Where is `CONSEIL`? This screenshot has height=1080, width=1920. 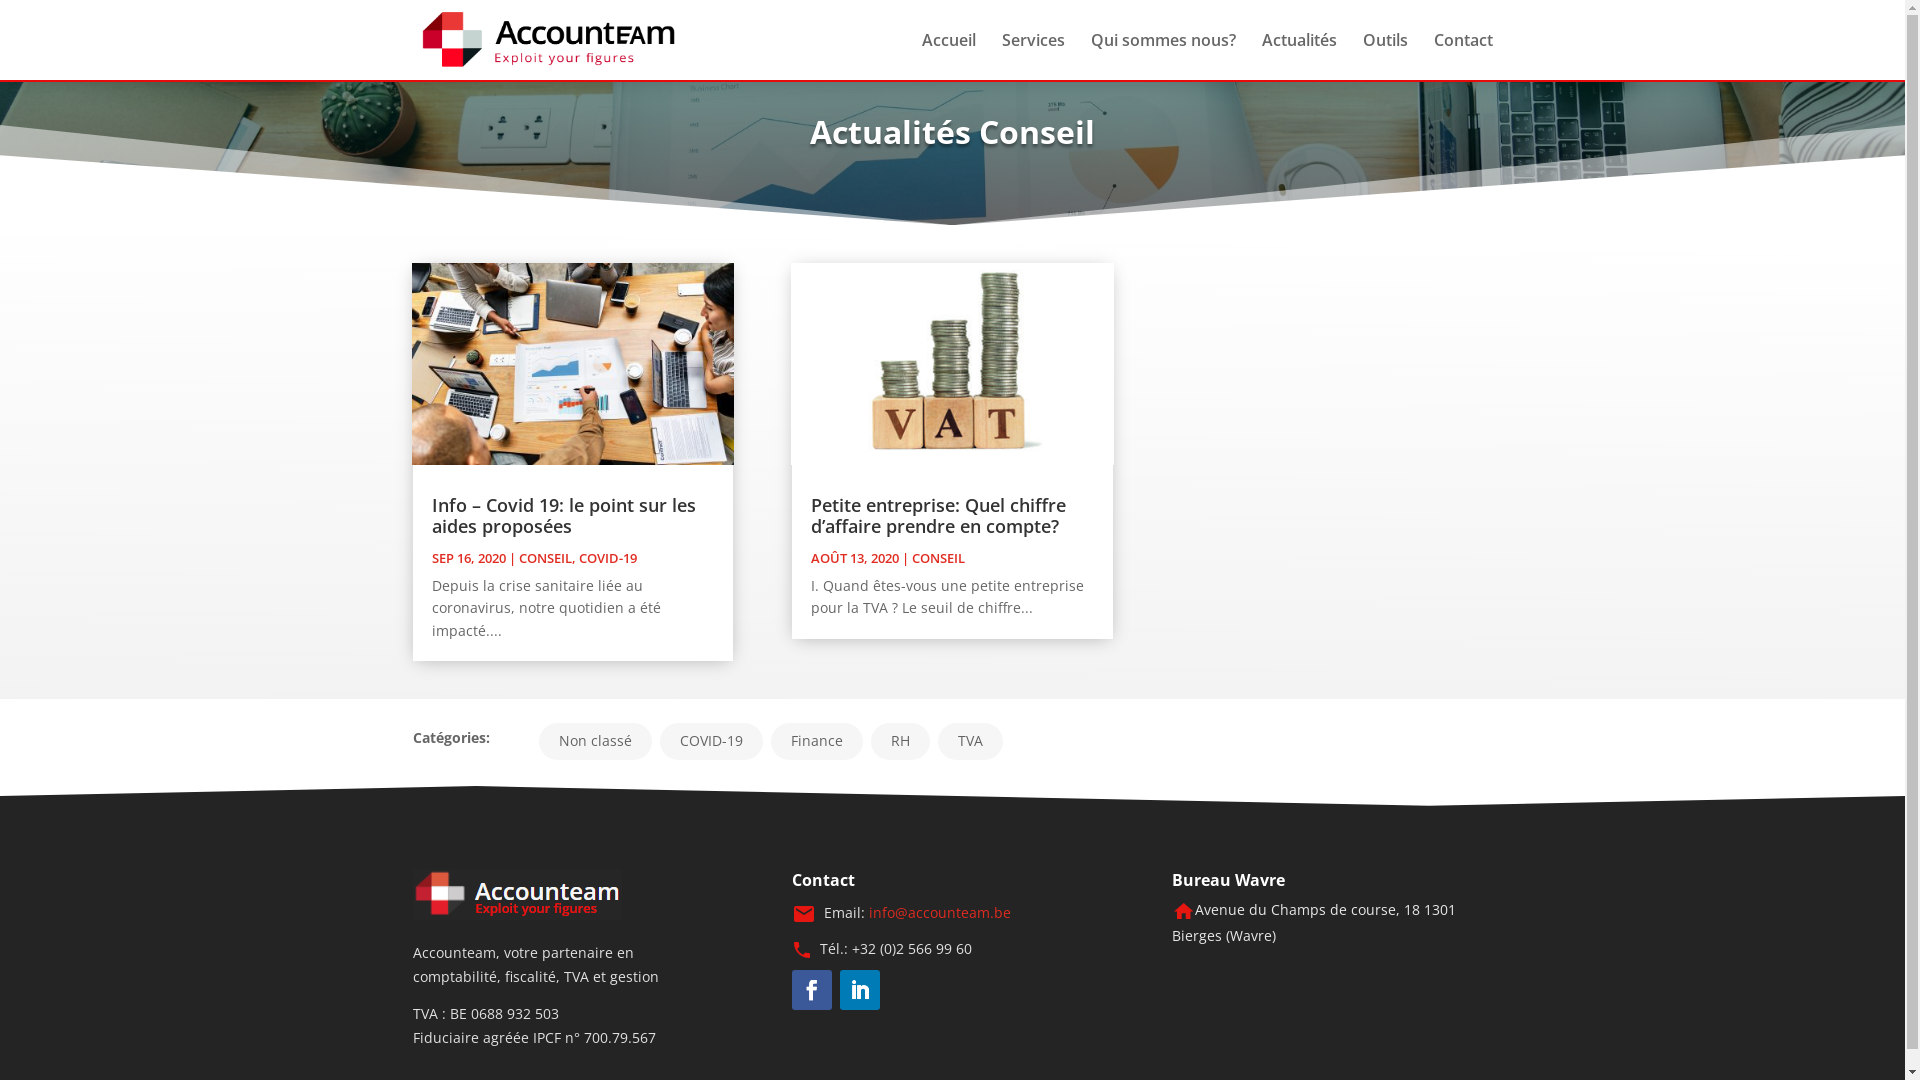 CONSEIL is located at coordinates (544, 558).